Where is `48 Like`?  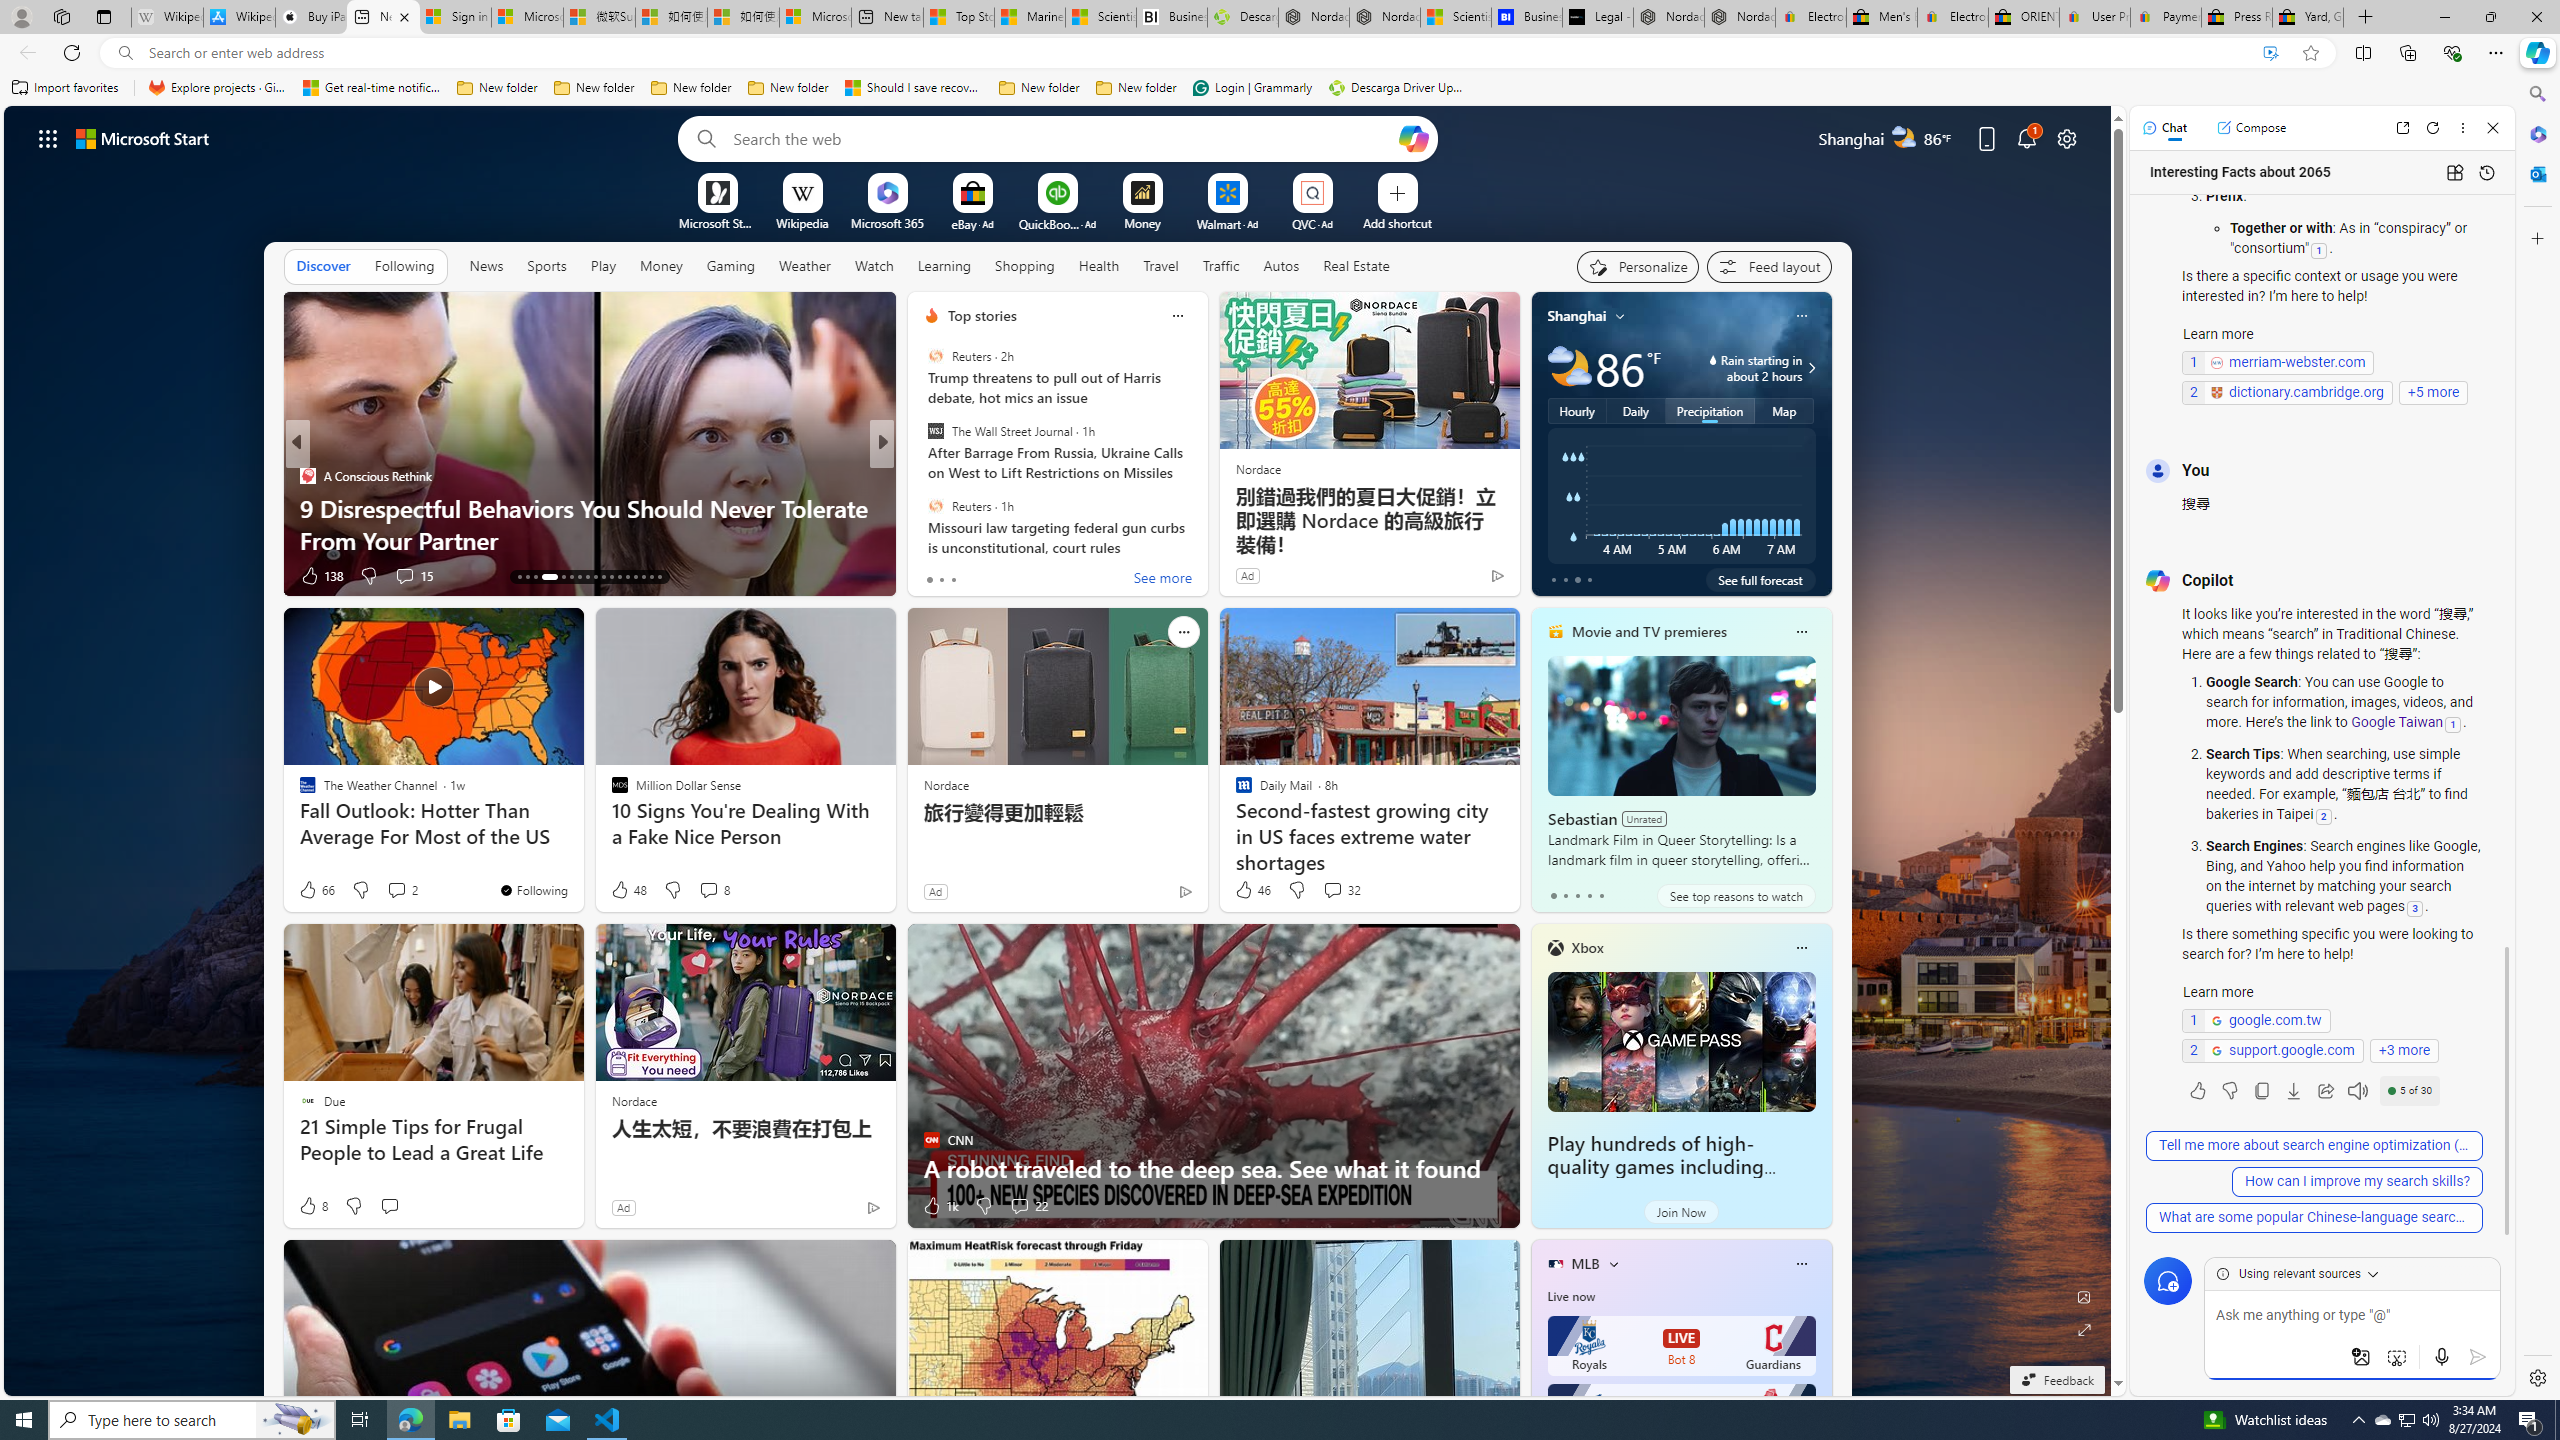
48 Like is located at coordinates (628, 890).